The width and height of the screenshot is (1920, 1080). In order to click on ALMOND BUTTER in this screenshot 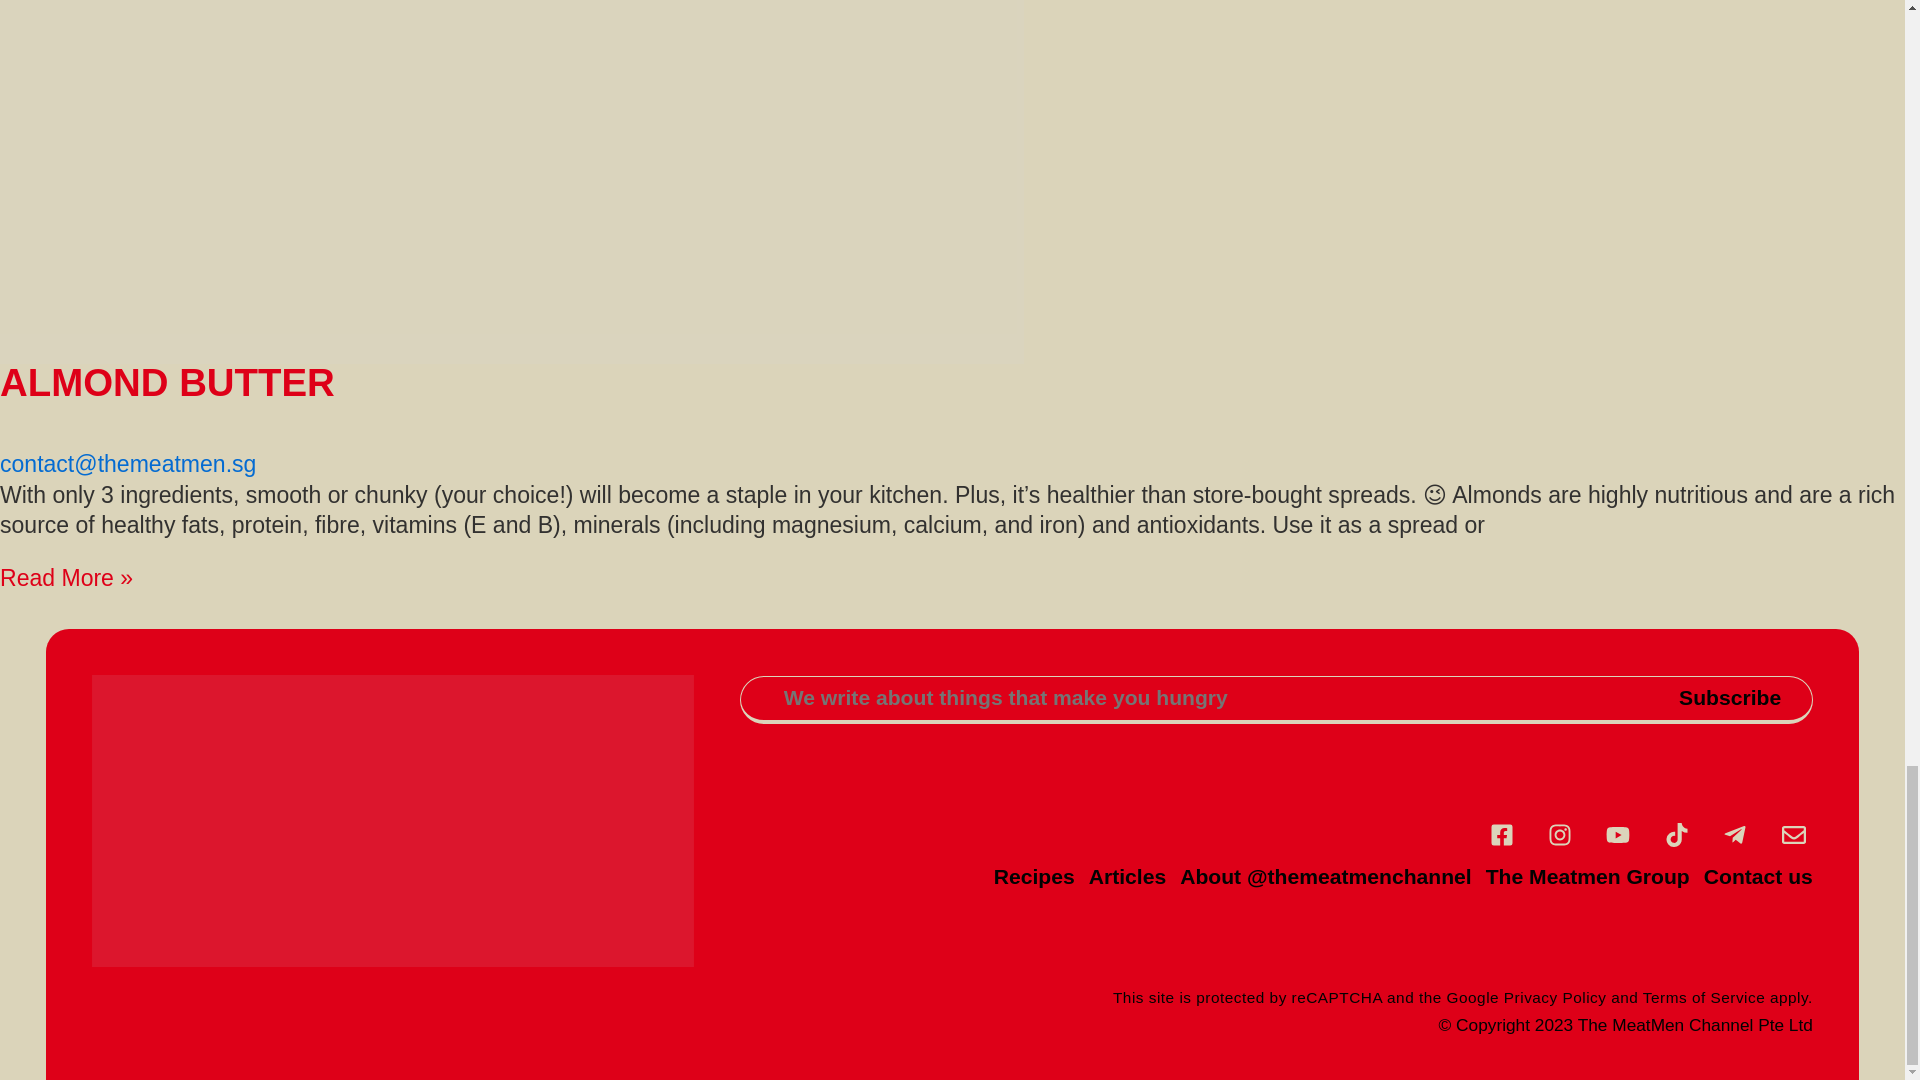, I will do `click(167, 382)`.